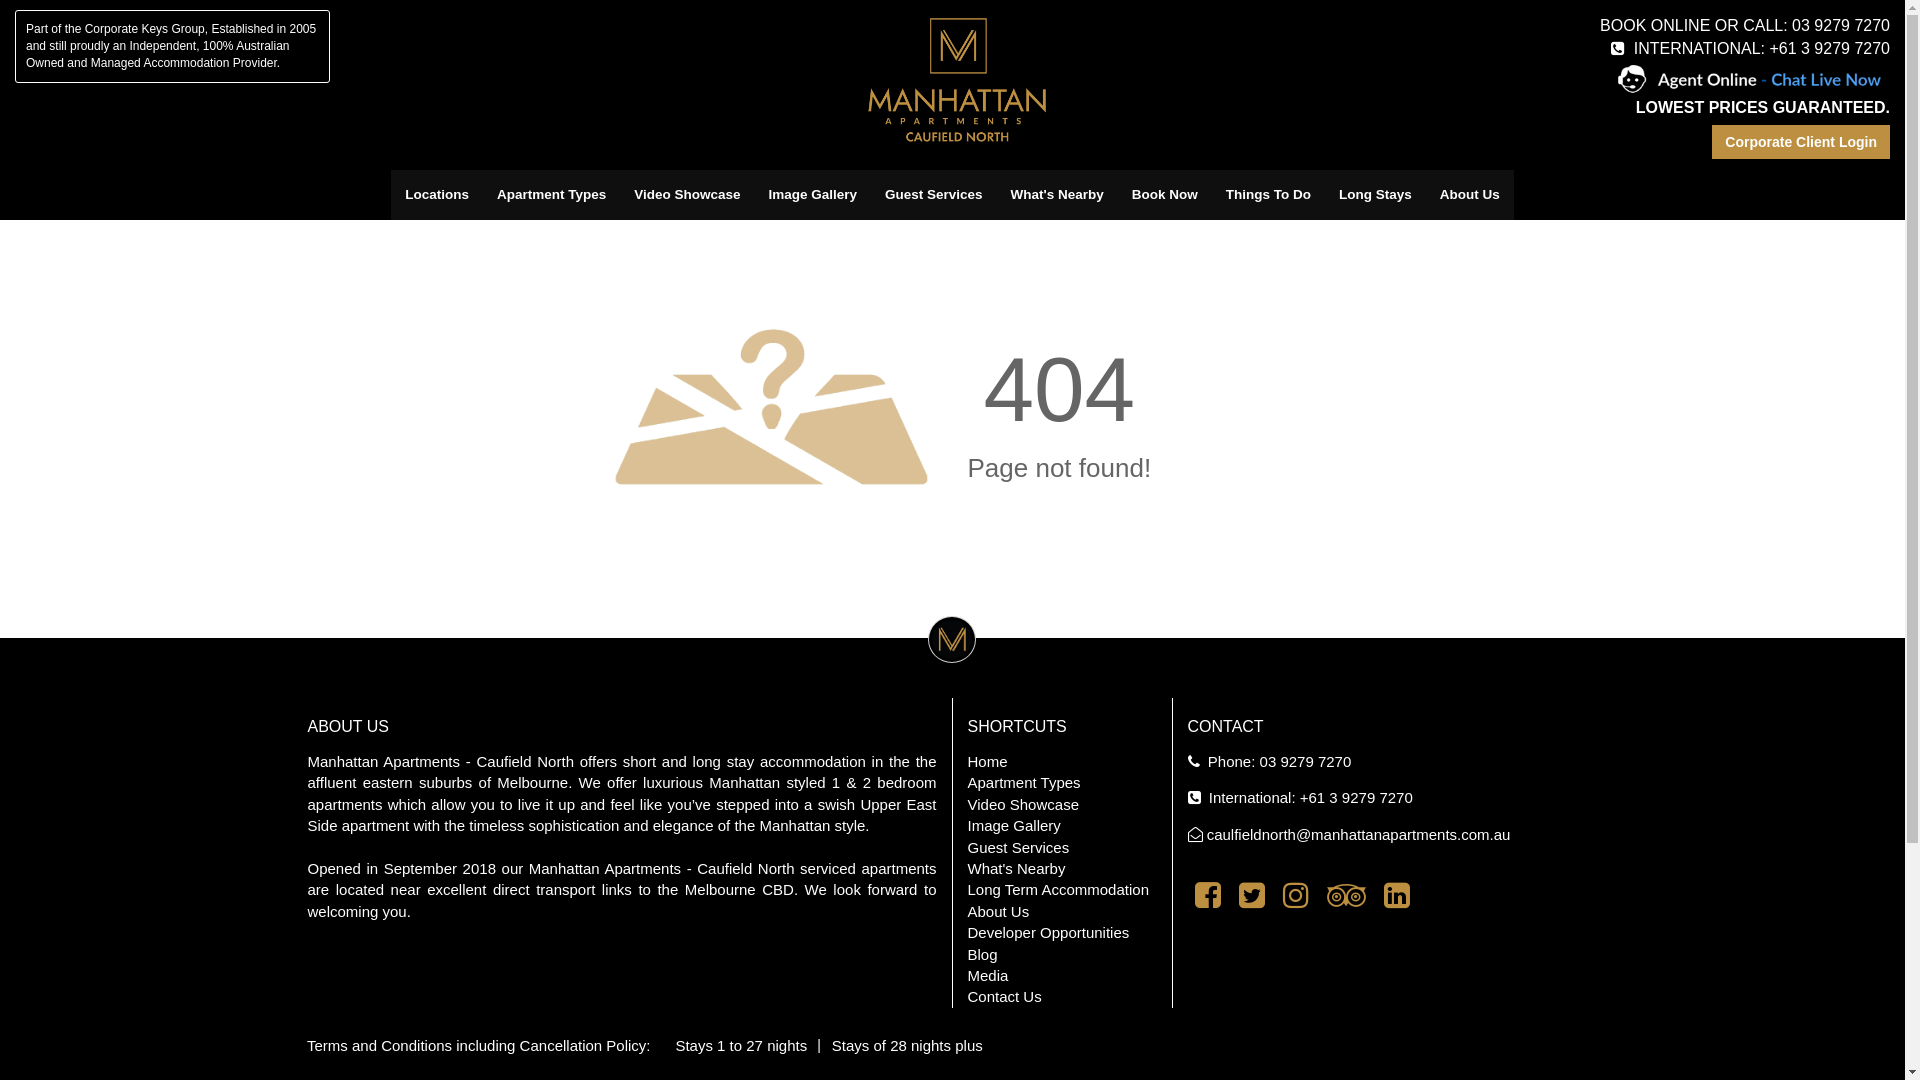 Image resolution: width=1920 pixels, height=1080 pixels. I want to click on Corporate Client Login, so click(1801, 142).